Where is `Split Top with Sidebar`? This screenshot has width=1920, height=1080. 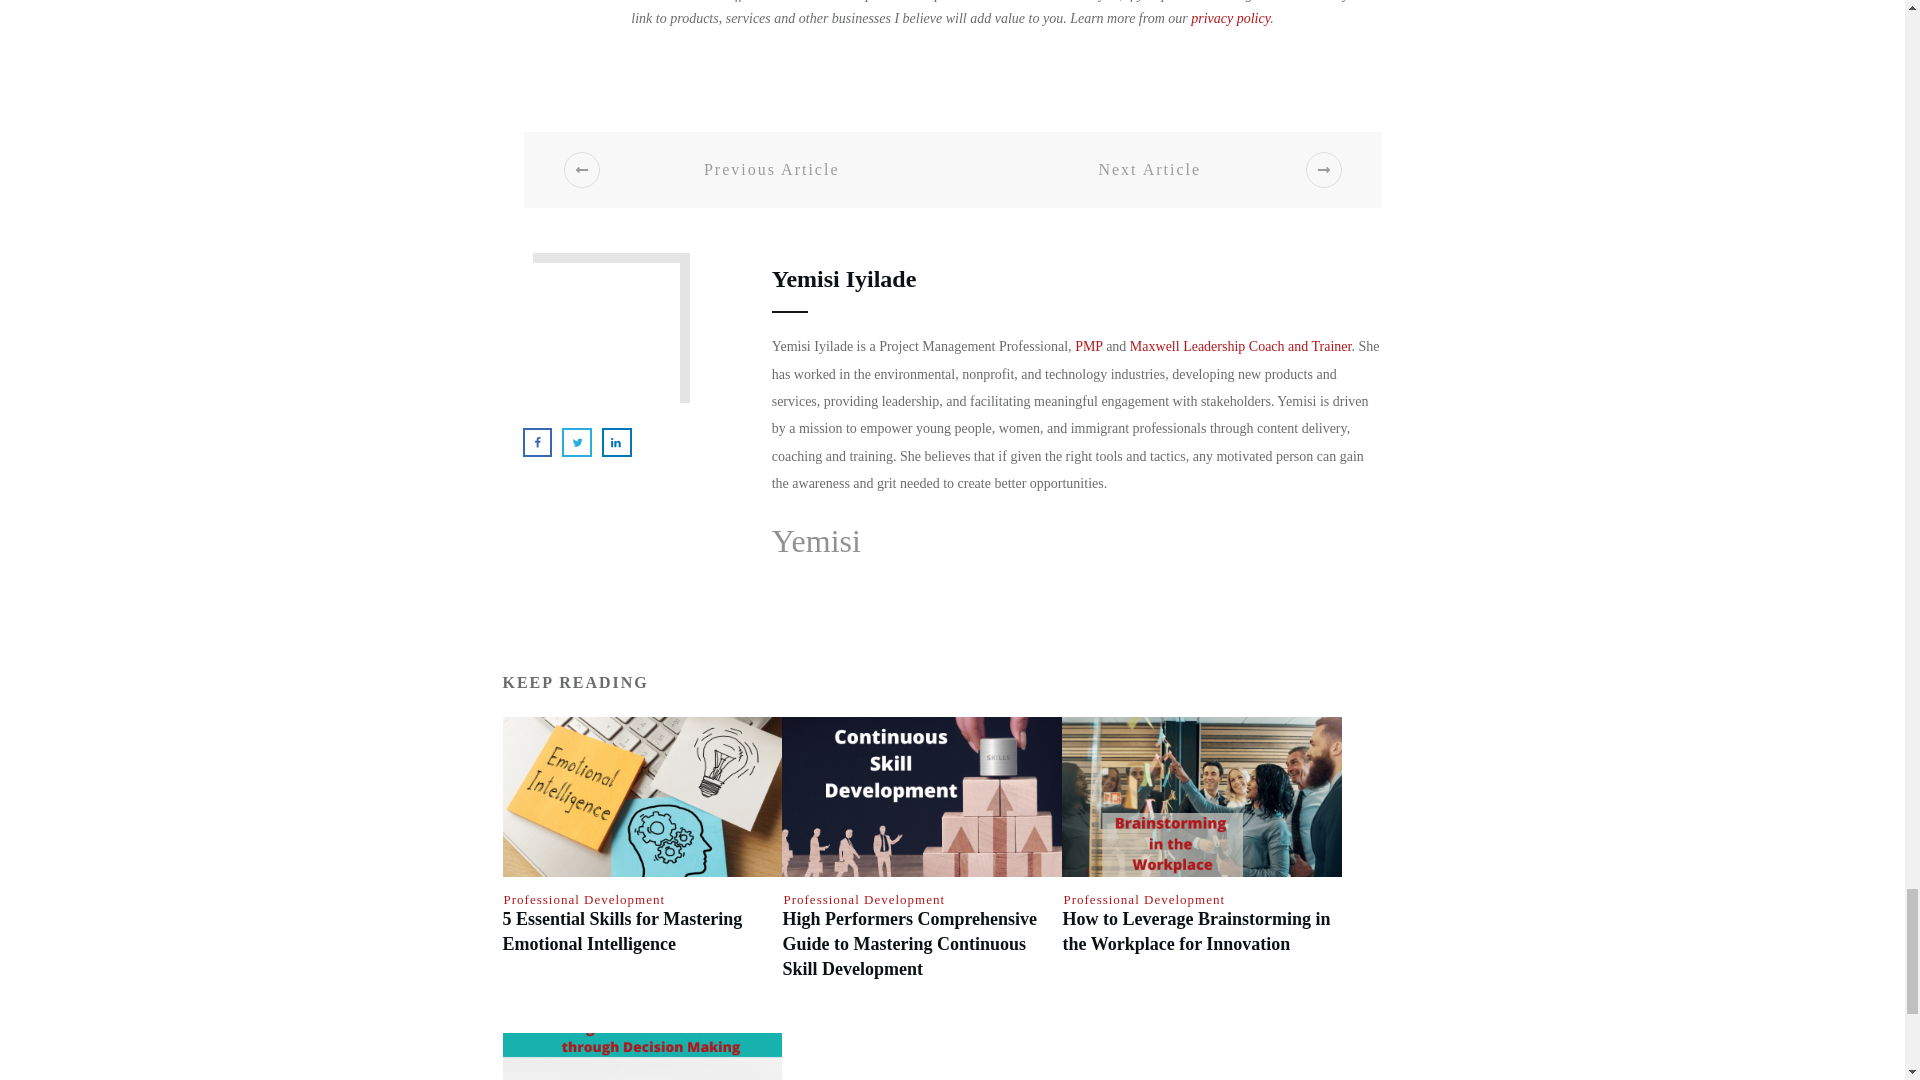 Split Top with Sidebar is located at coordinates (600, 338).